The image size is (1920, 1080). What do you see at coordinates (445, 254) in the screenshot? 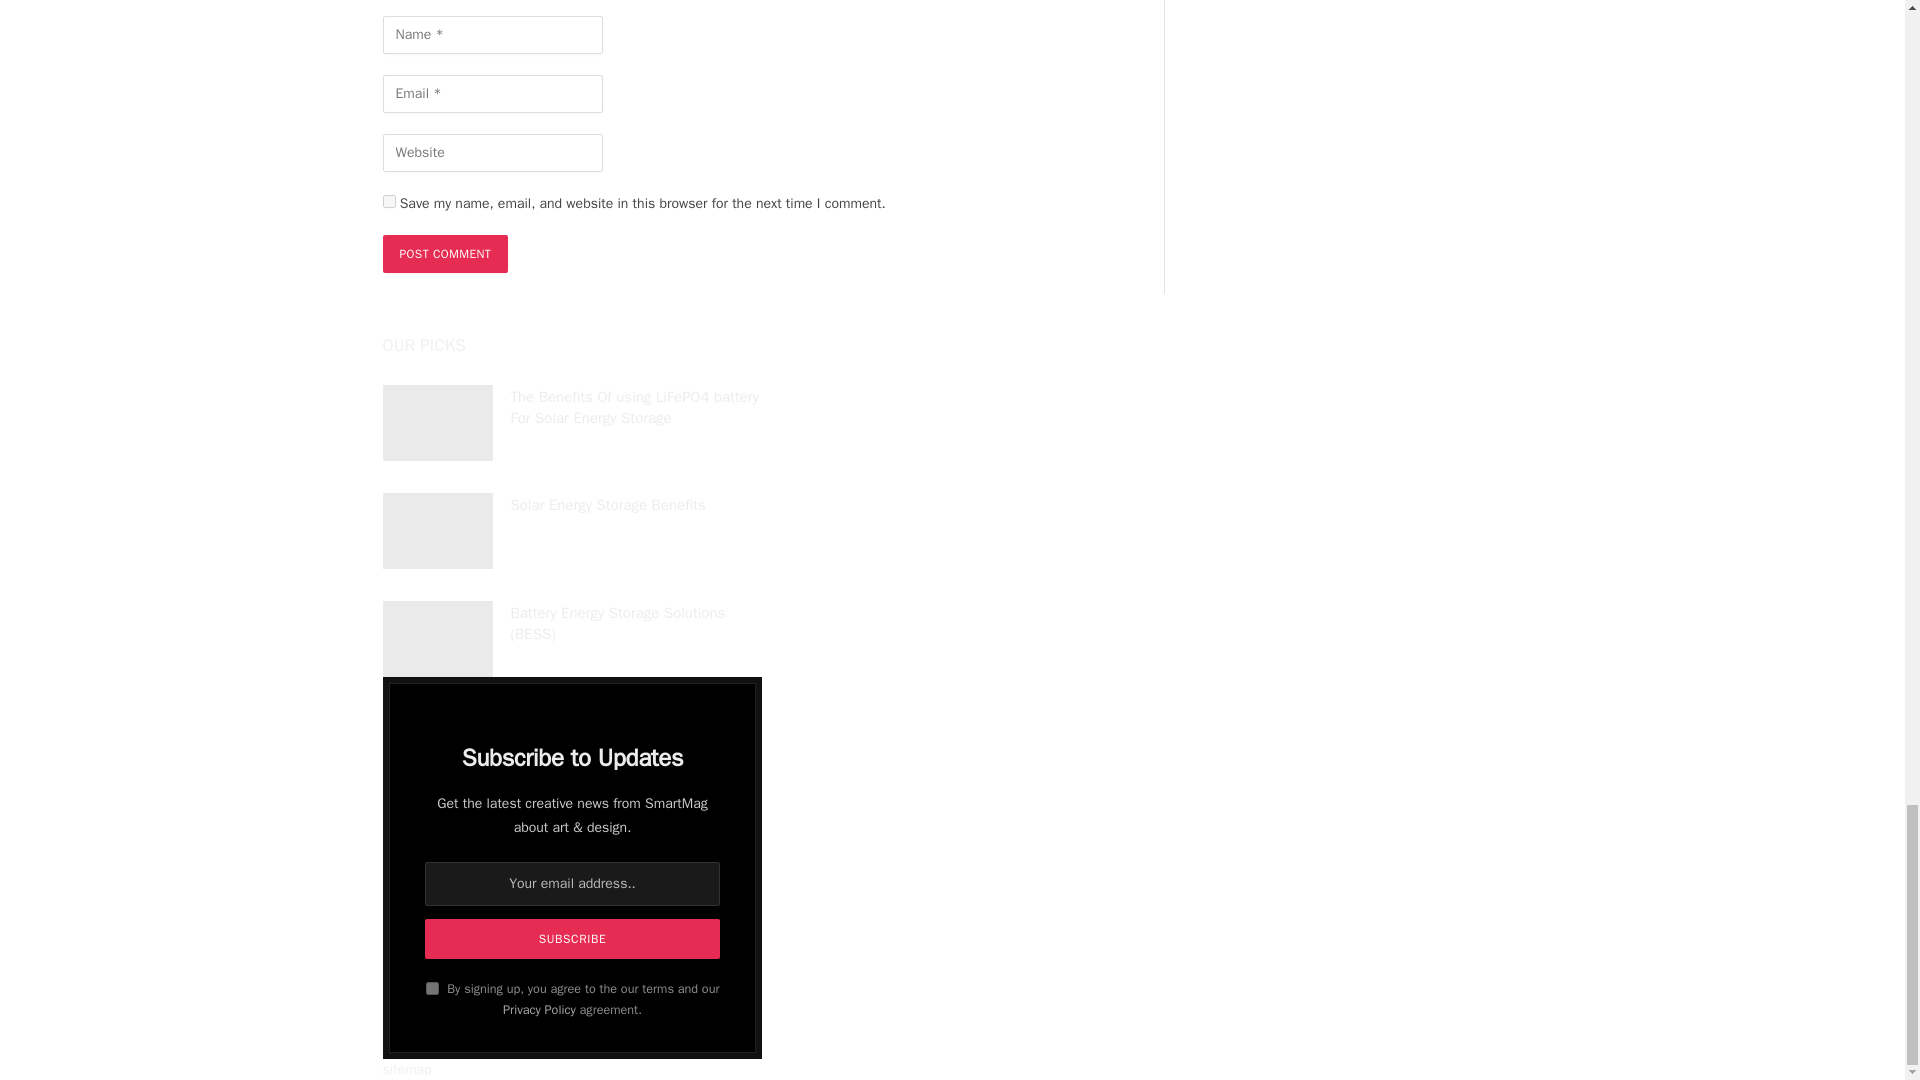
I see `Post Comment` at bounding box center [445, 254].